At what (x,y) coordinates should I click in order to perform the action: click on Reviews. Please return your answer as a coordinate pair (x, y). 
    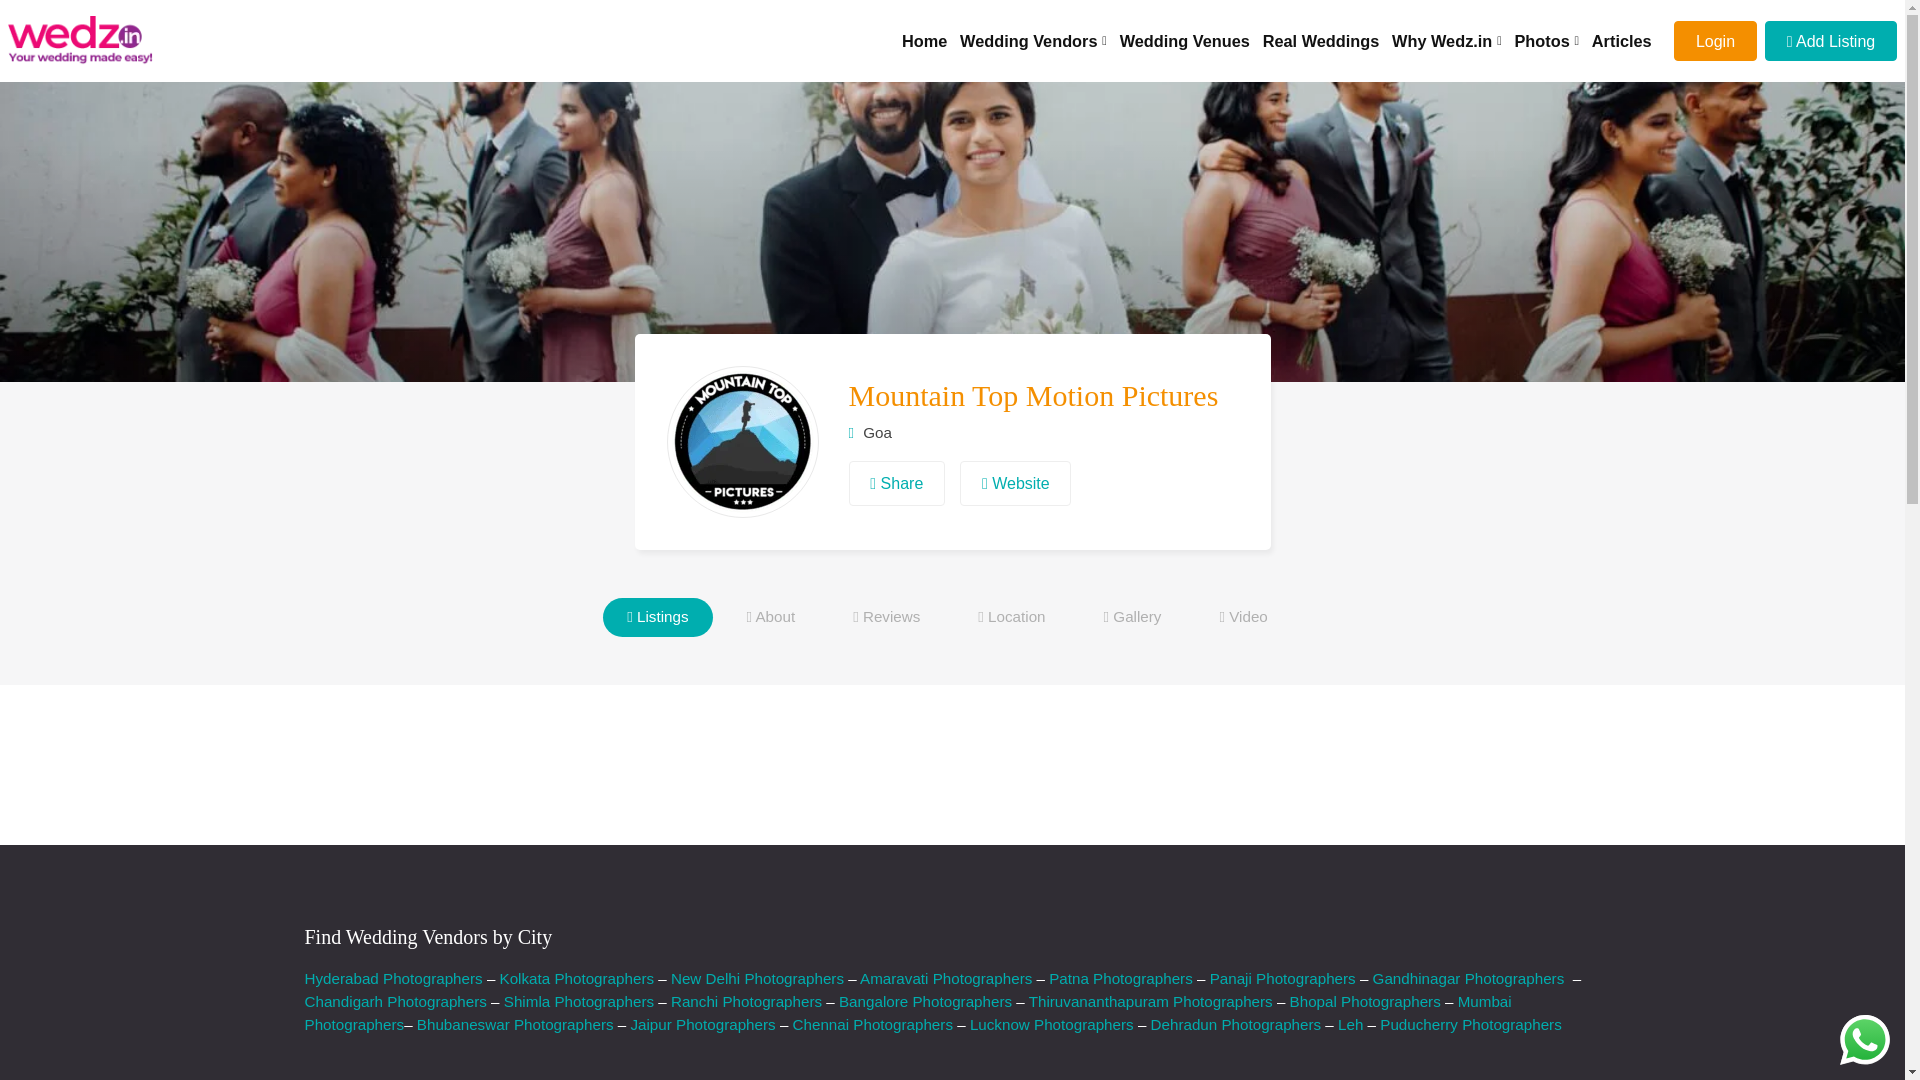
    Looking at the image, I should click on (886, 618).